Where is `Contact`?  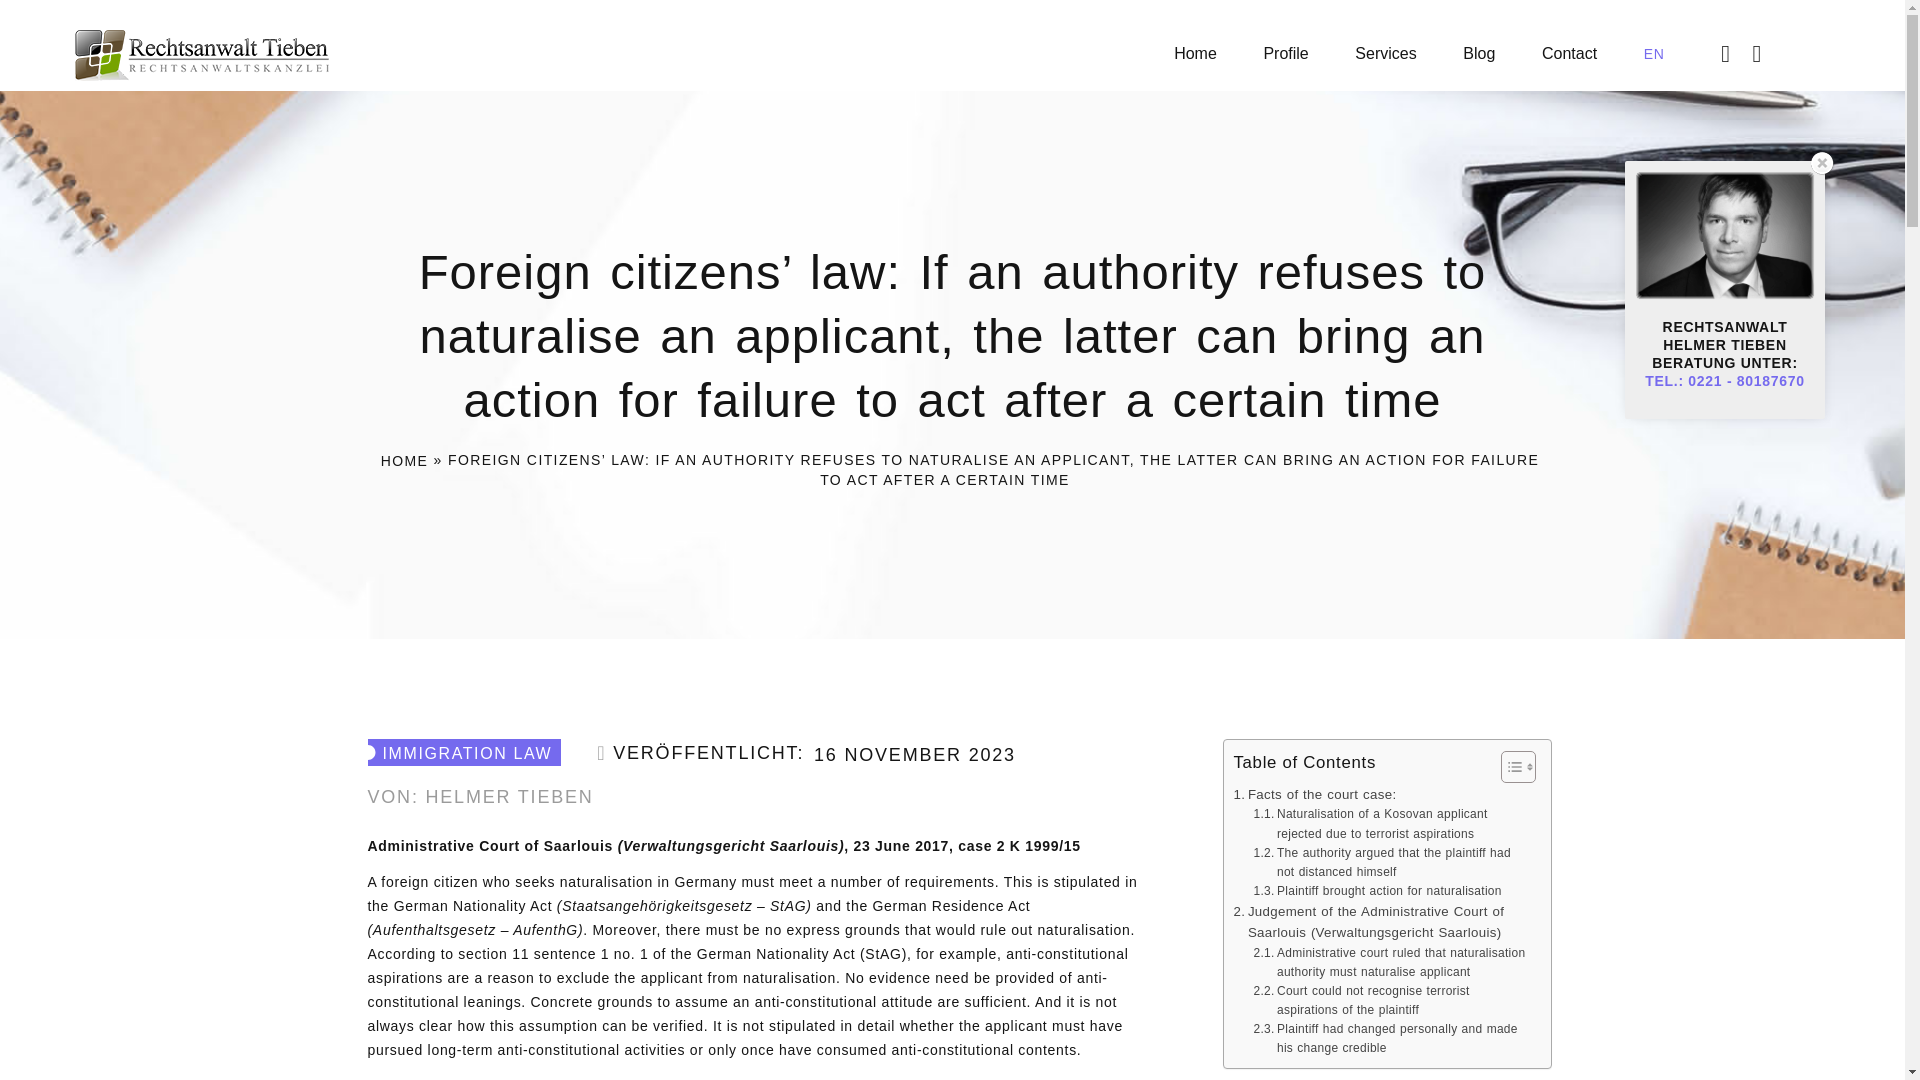 Contact is located at coordinates (1569, 53).